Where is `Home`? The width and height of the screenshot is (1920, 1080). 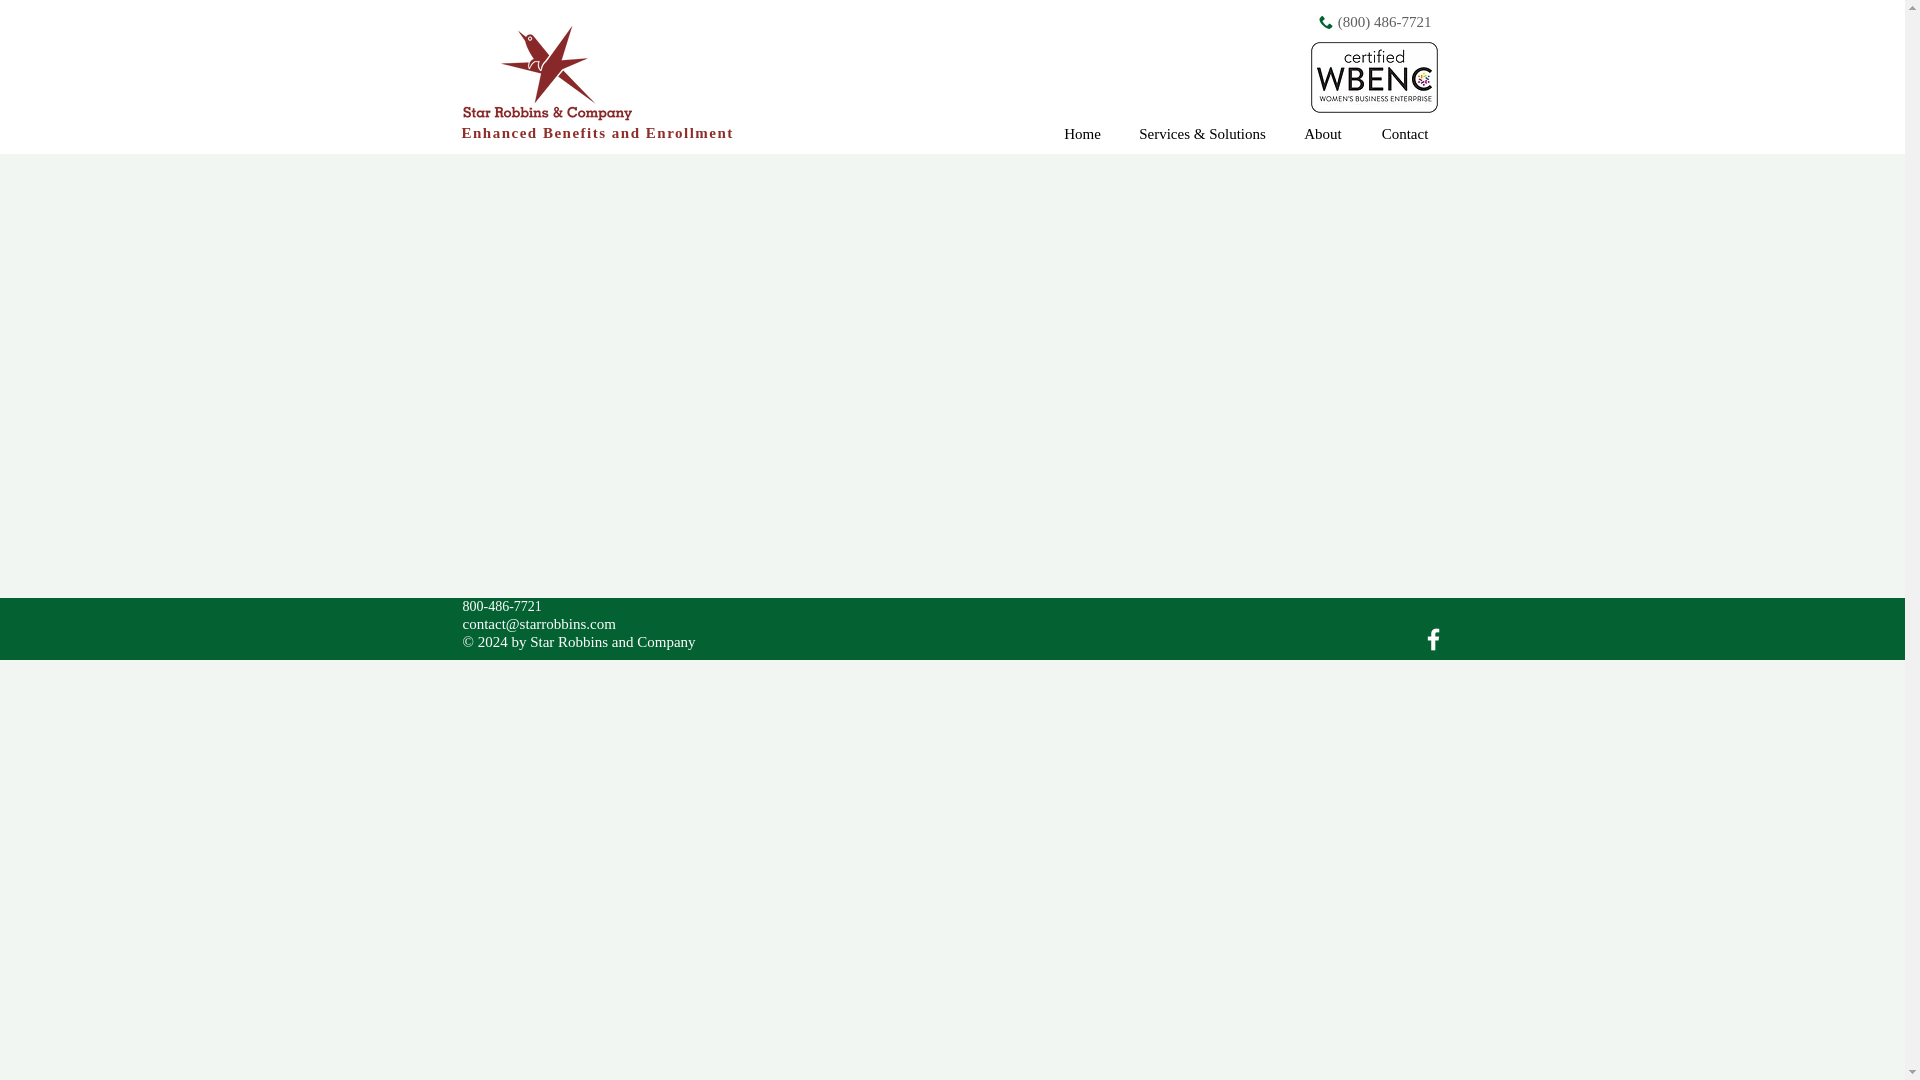
Home is located at coordinates (1082, 133).